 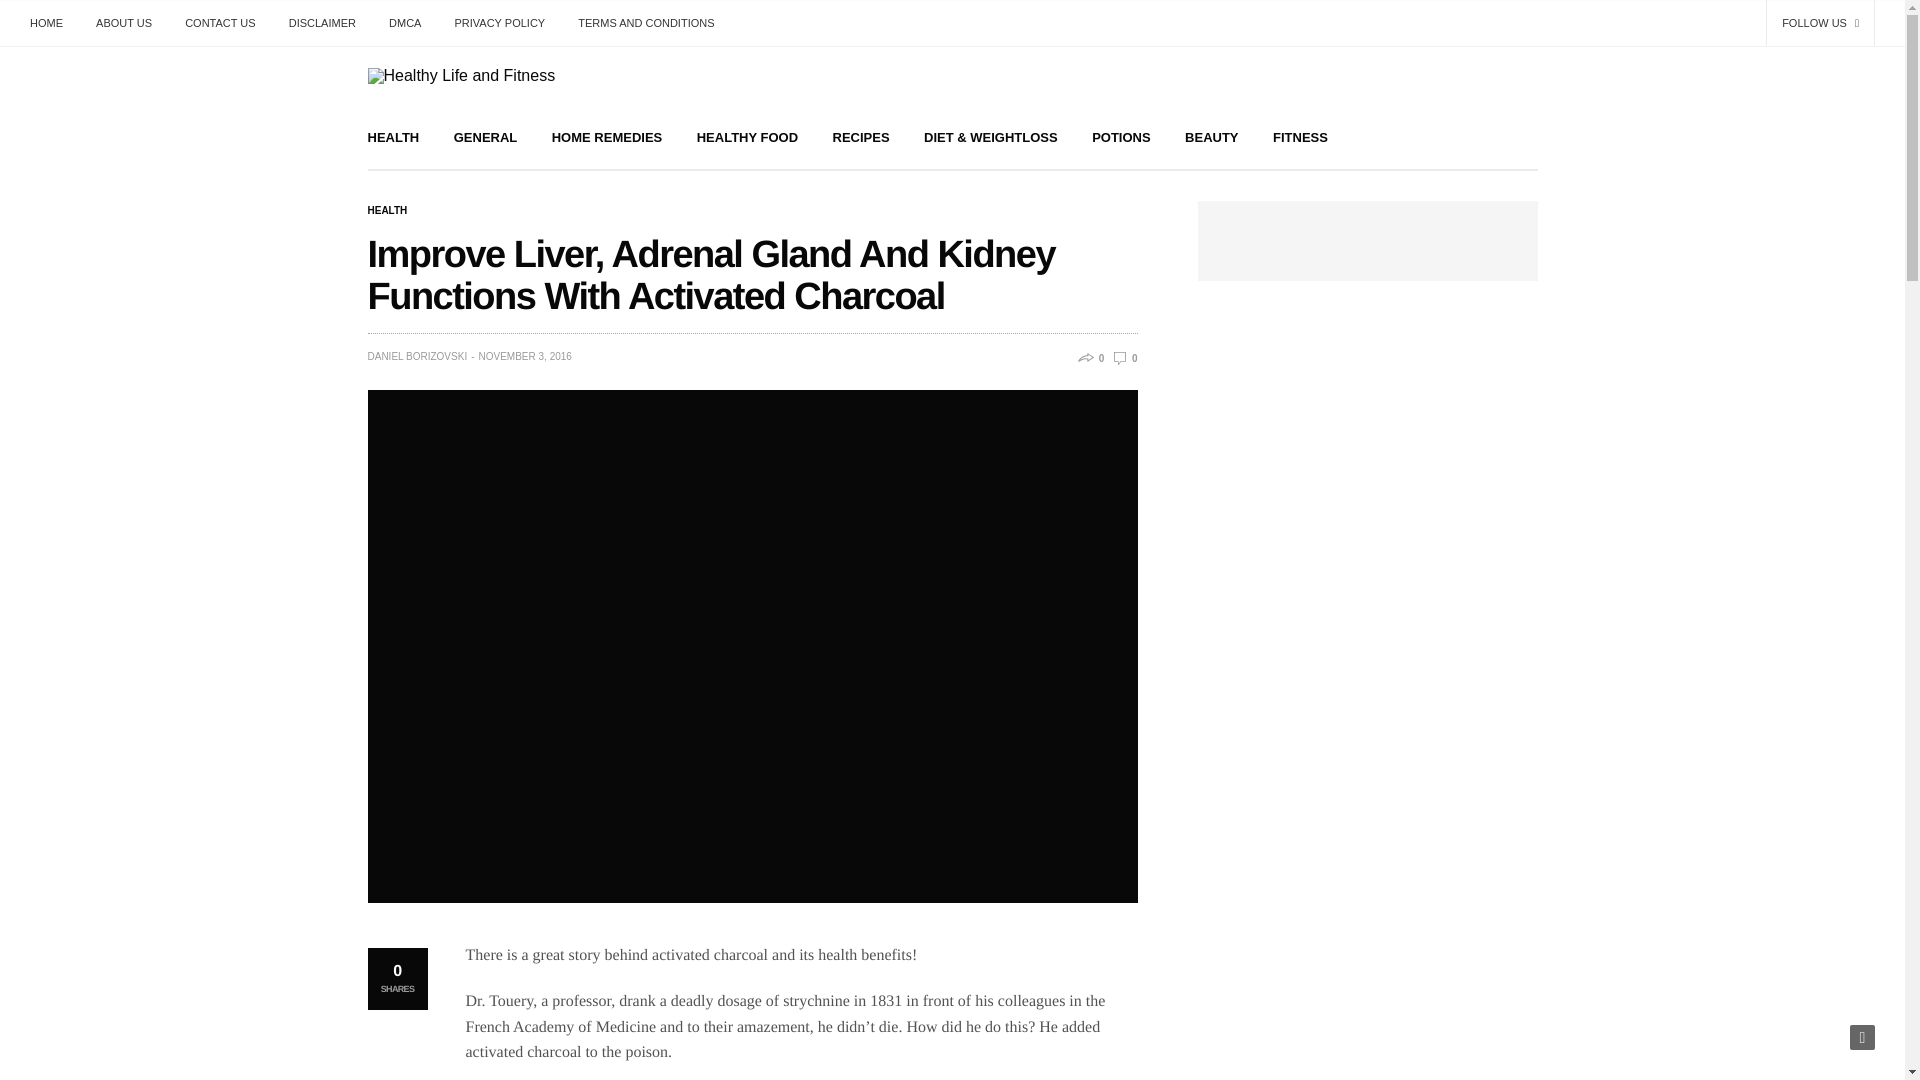 I want to click on BEAUTY, so click(x=1211, y=136).